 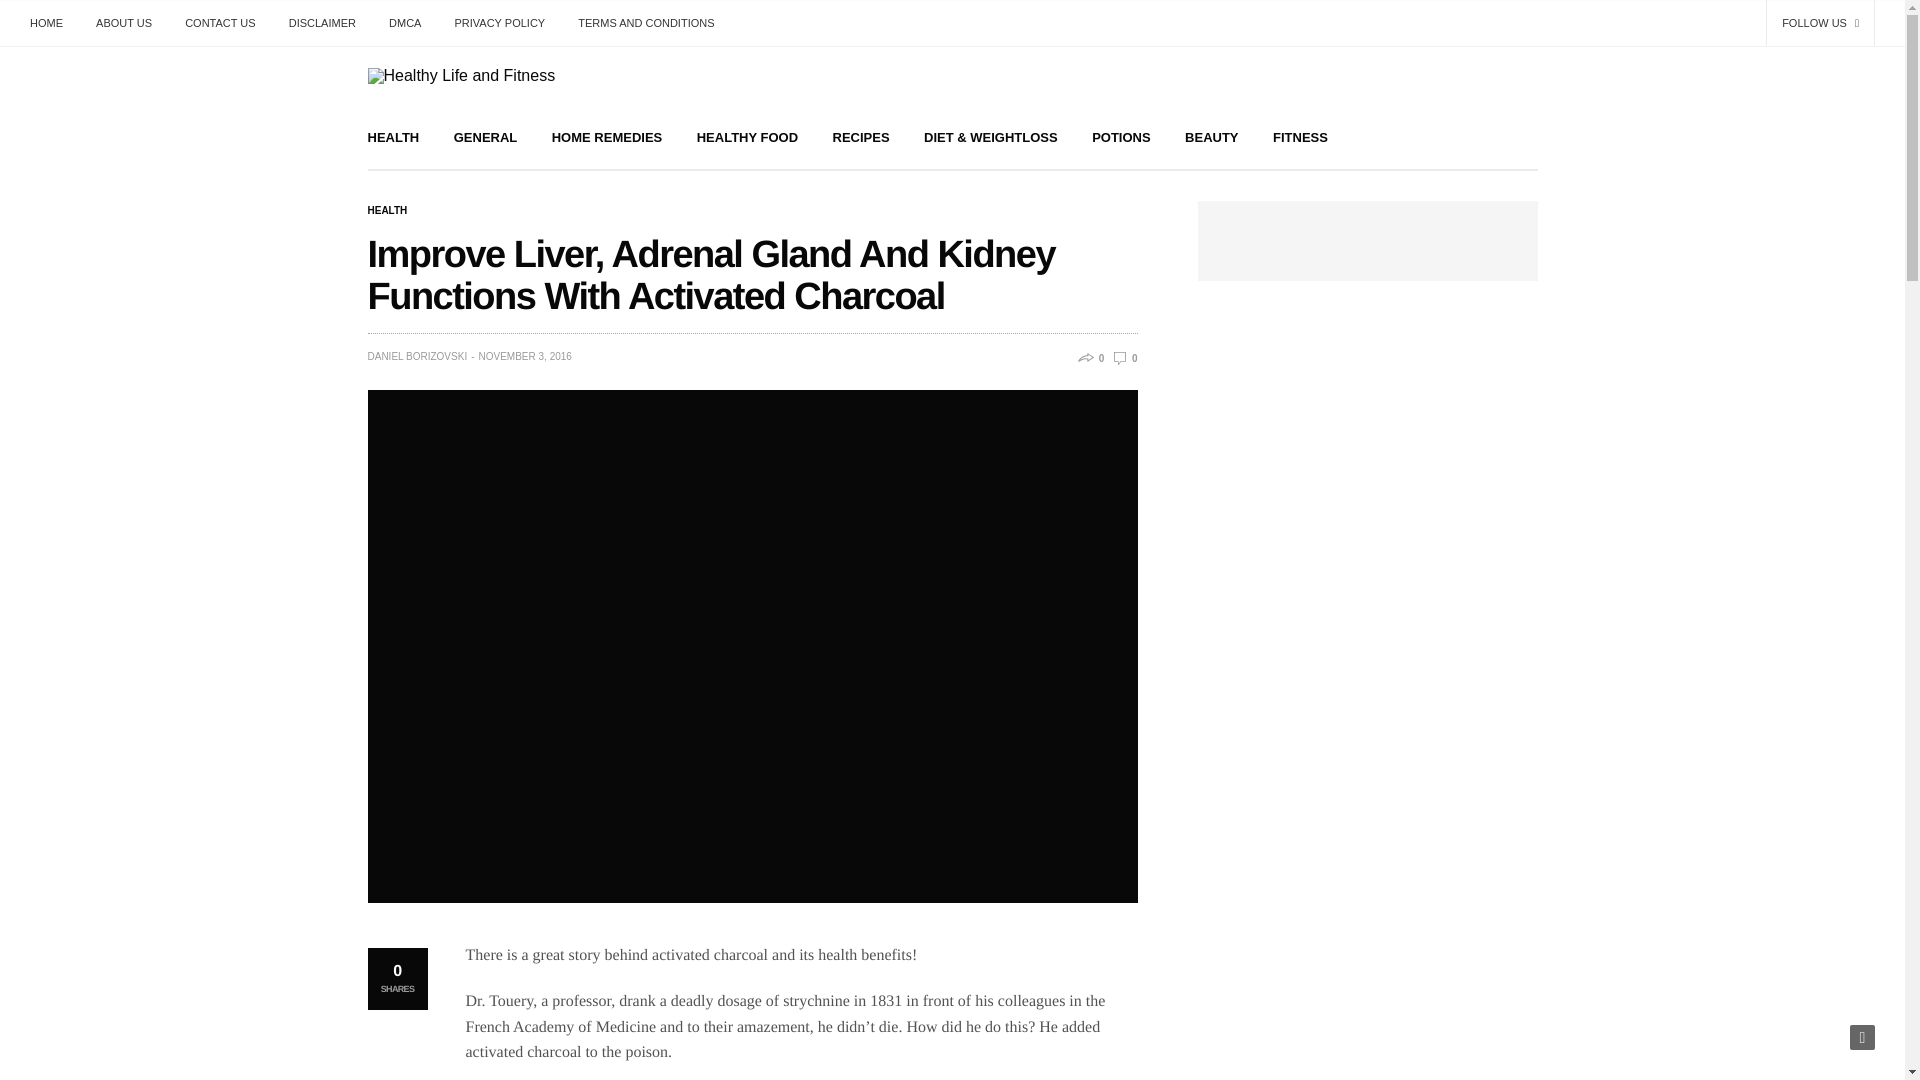 I want to click on BEAUTY, so click(x=1211, y=136).